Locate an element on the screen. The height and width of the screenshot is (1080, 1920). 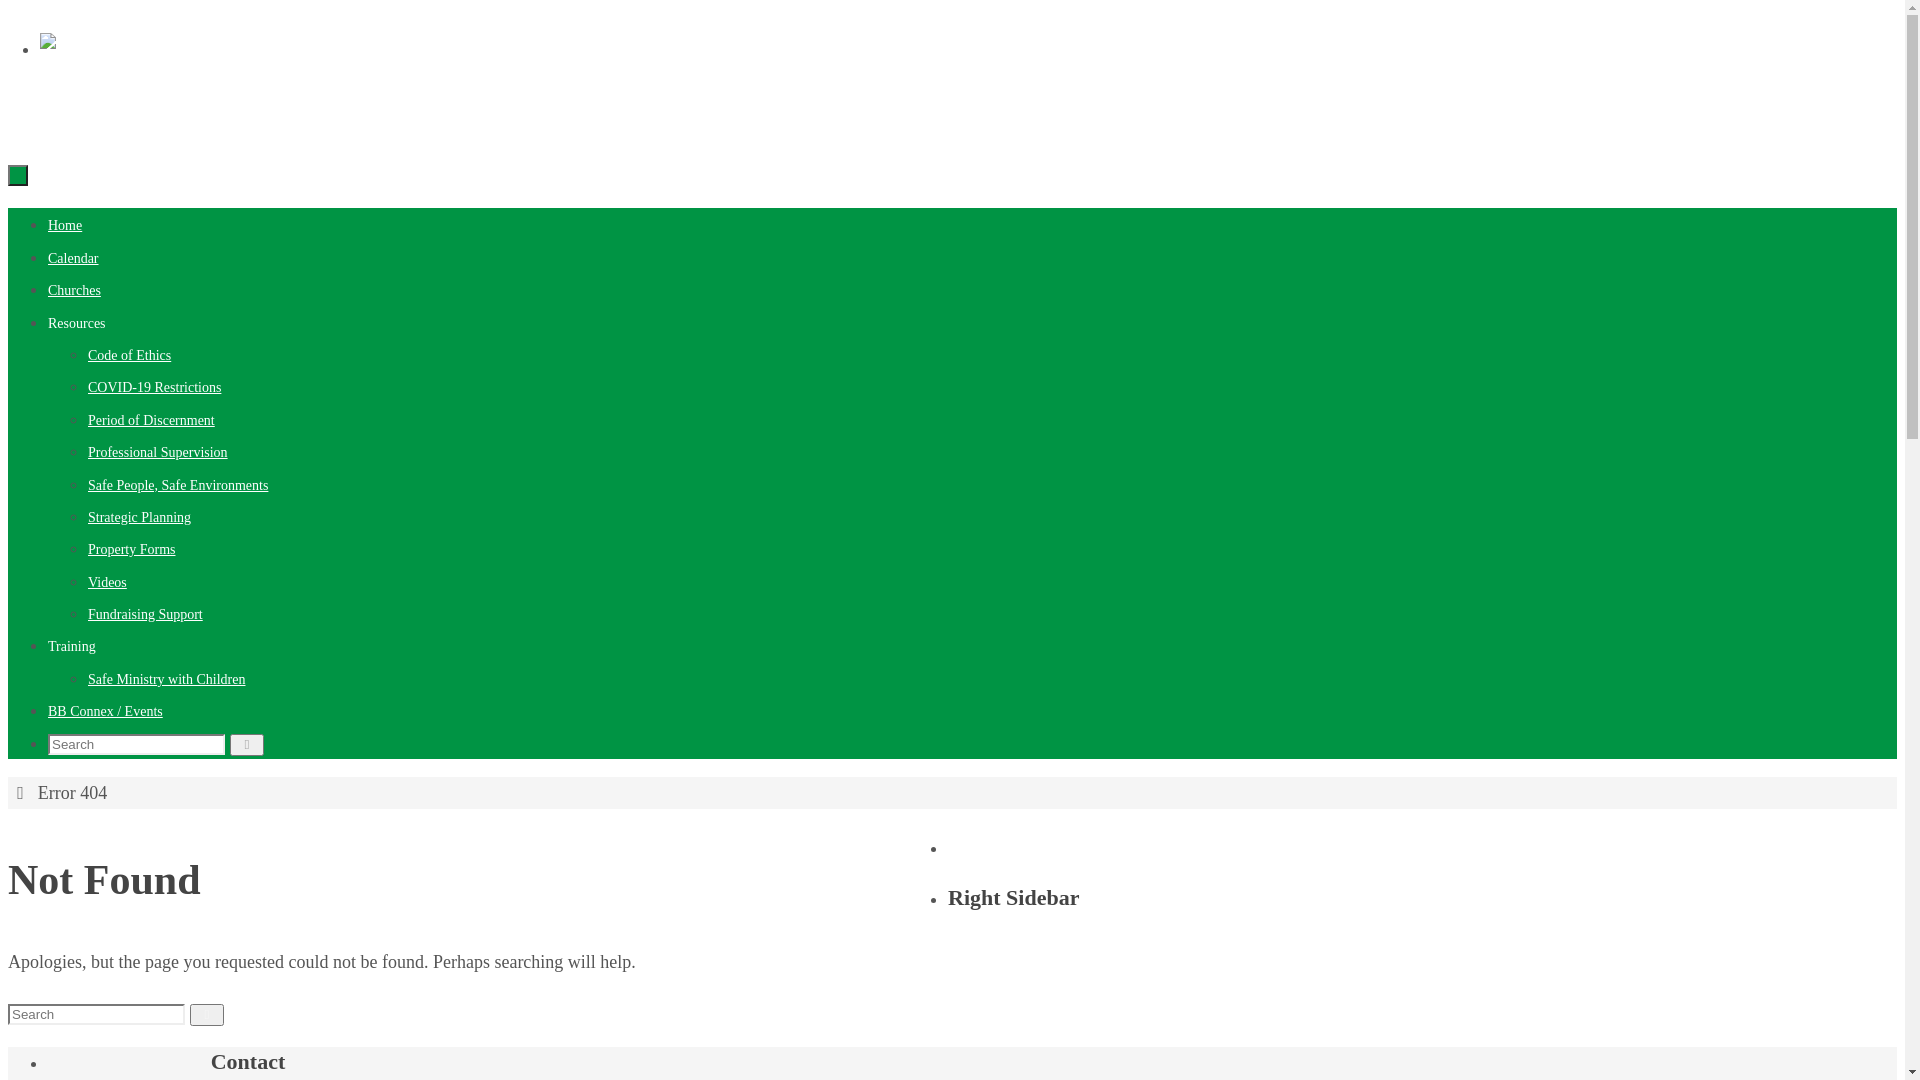
Search is located at coordinates (248, 745).